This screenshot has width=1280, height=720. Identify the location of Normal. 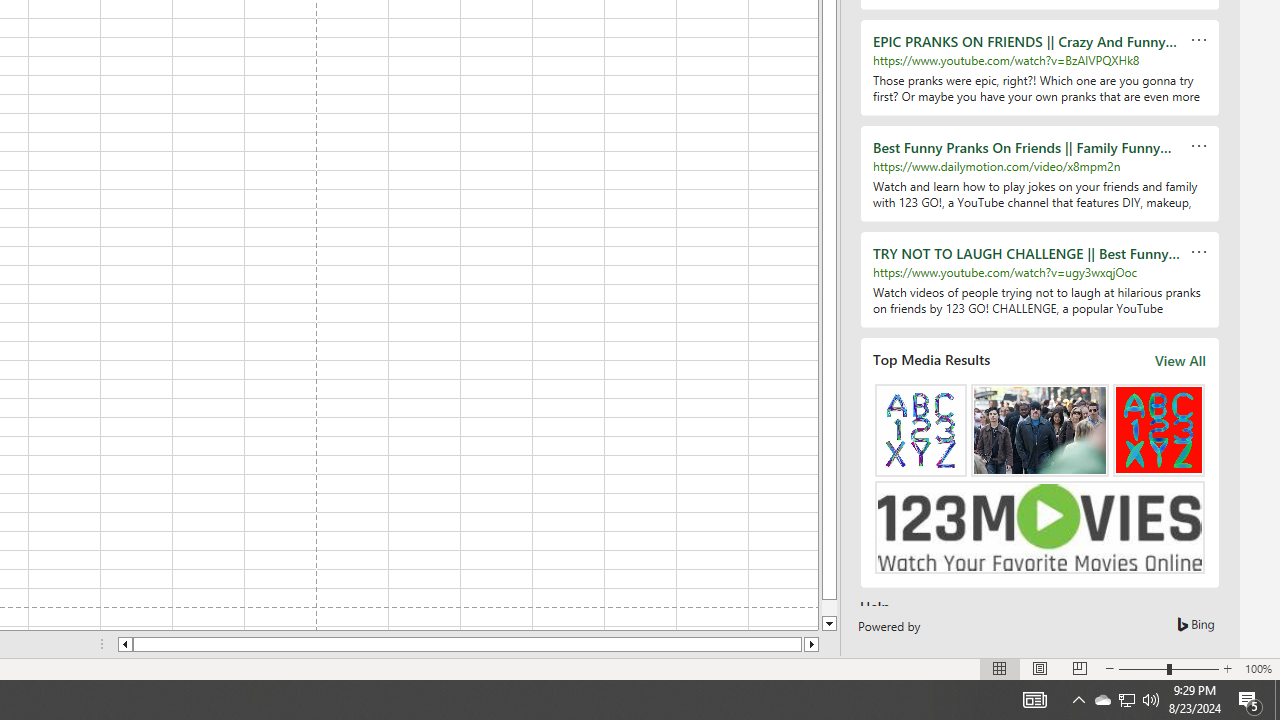
(1000, 668).